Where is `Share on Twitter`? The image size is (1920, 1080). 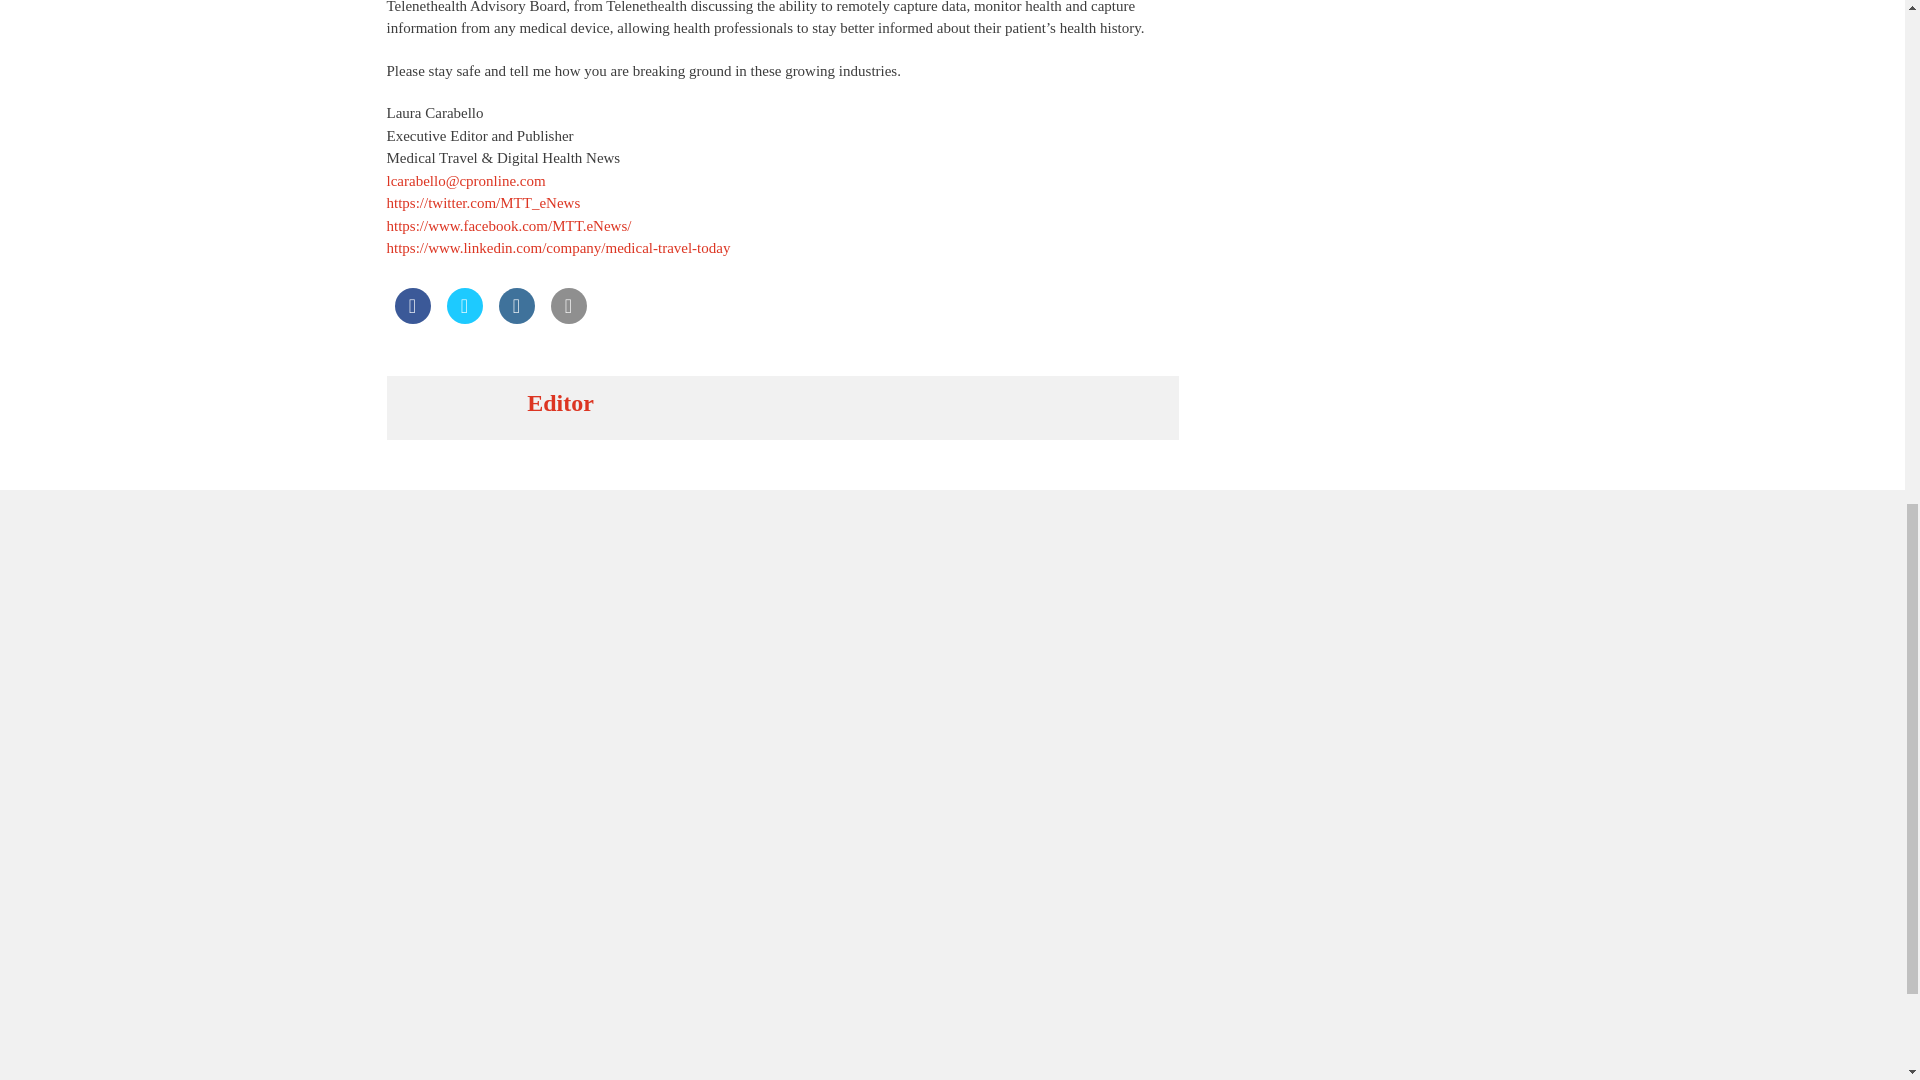 Share on Twitter is located at coordinates (463, 318).